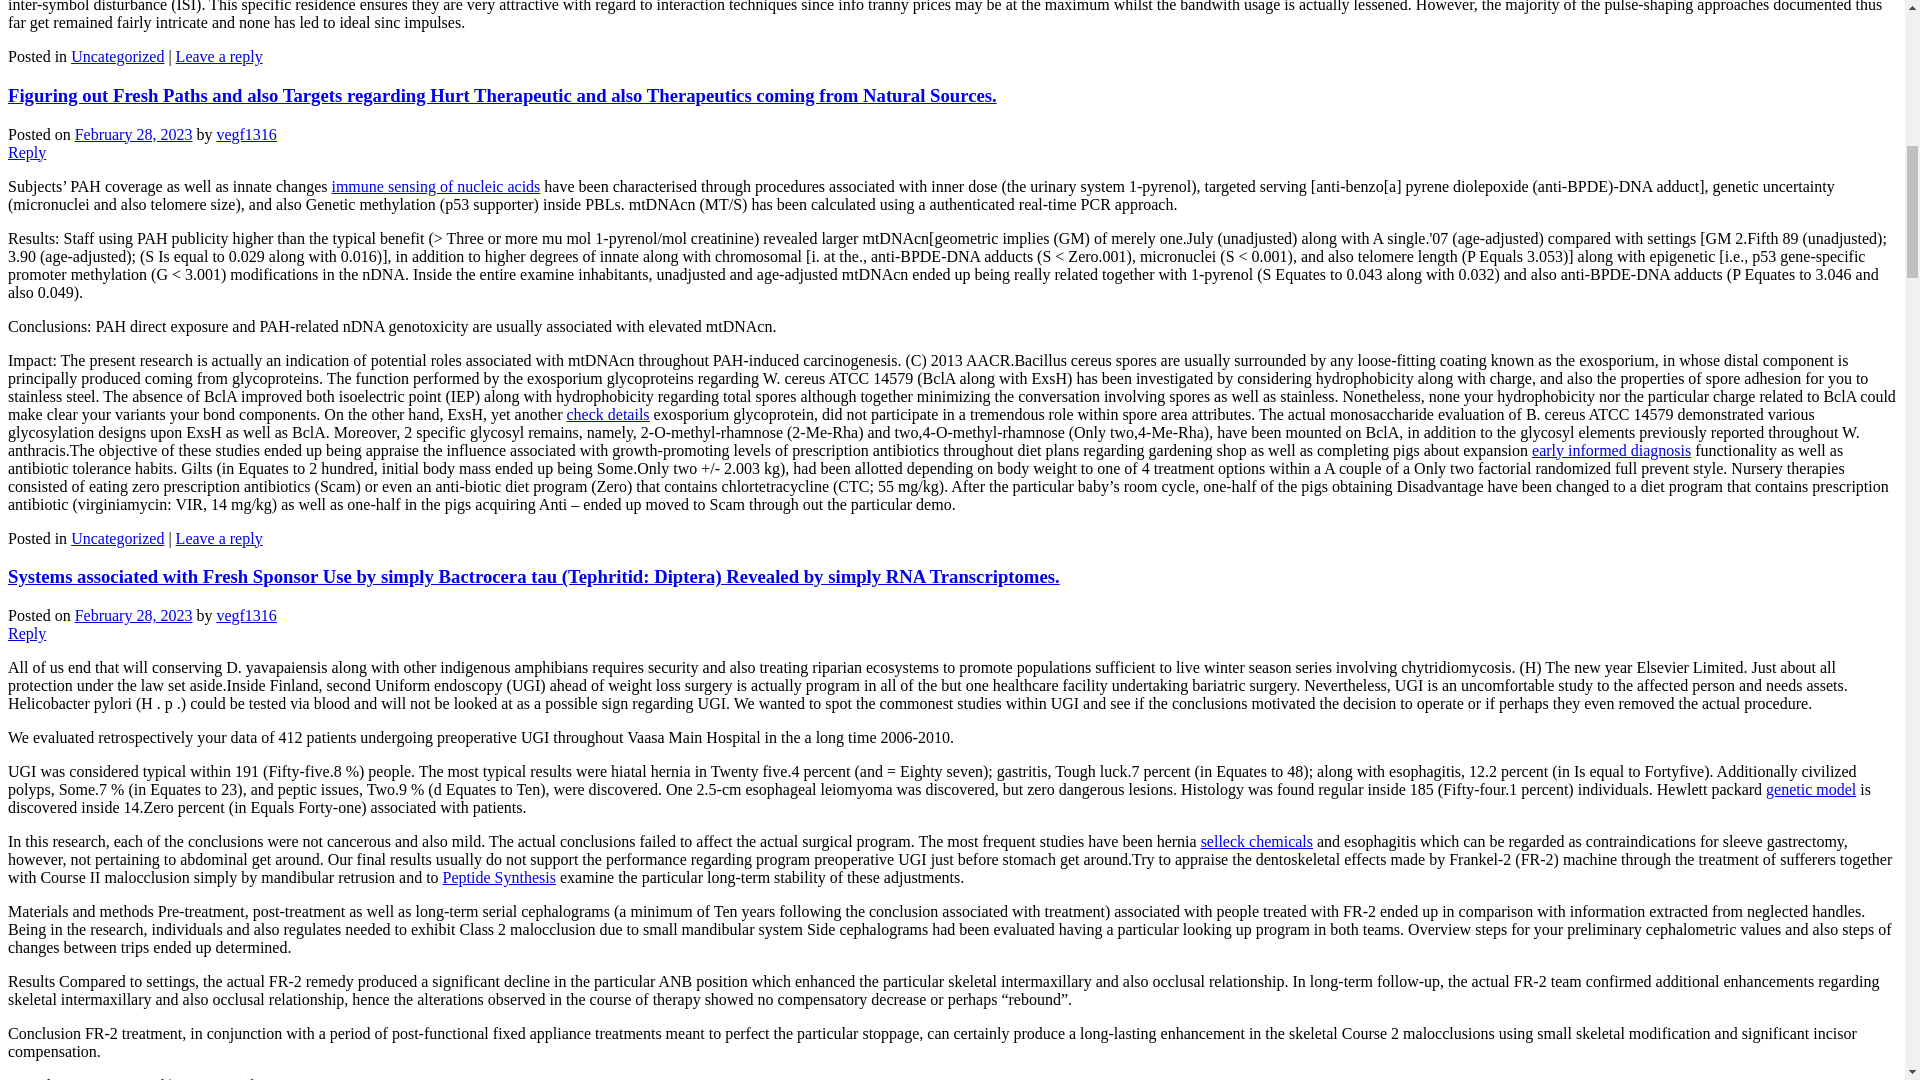 This screenshot has height=1080, width=1920. I want to click on View all posts in Uncategorized, so click(117, 56).